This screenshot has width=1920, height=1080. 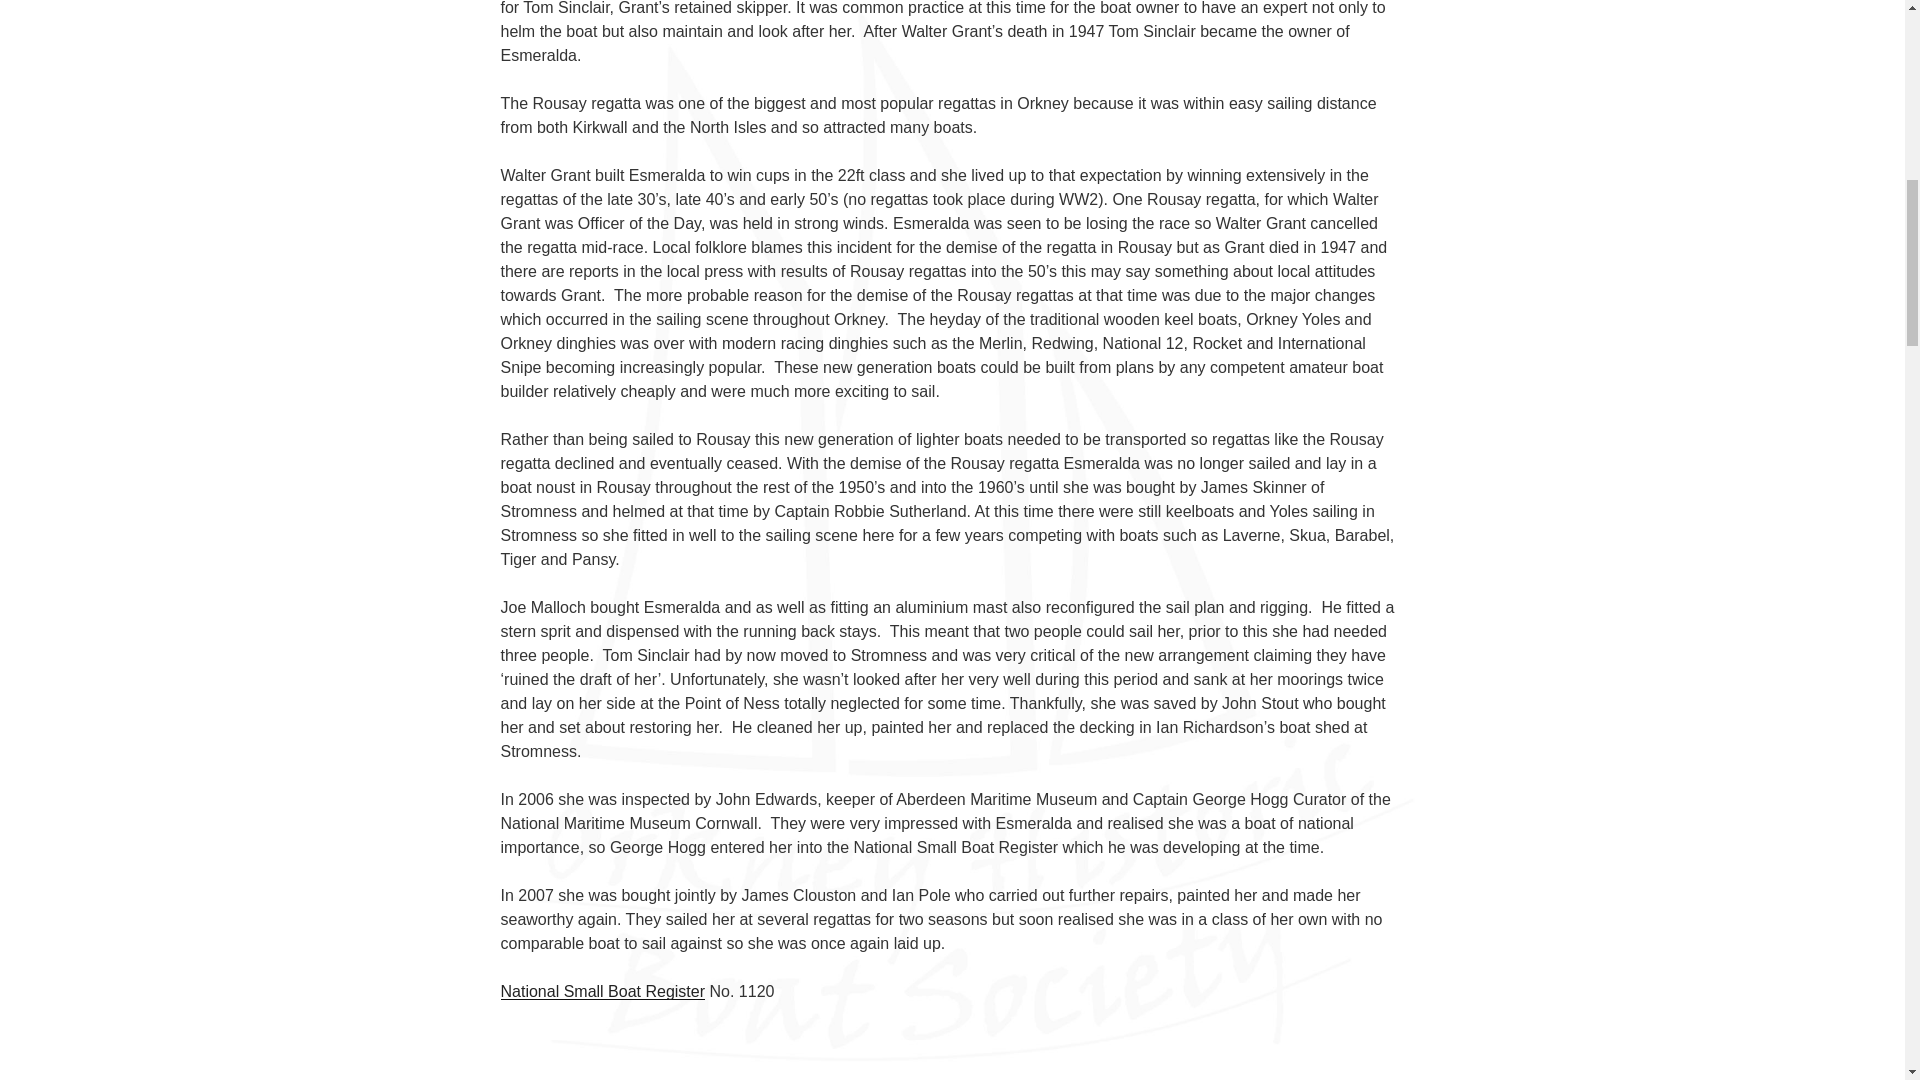 I want to click on National Small Boat Register, so click(x=602, y=991).